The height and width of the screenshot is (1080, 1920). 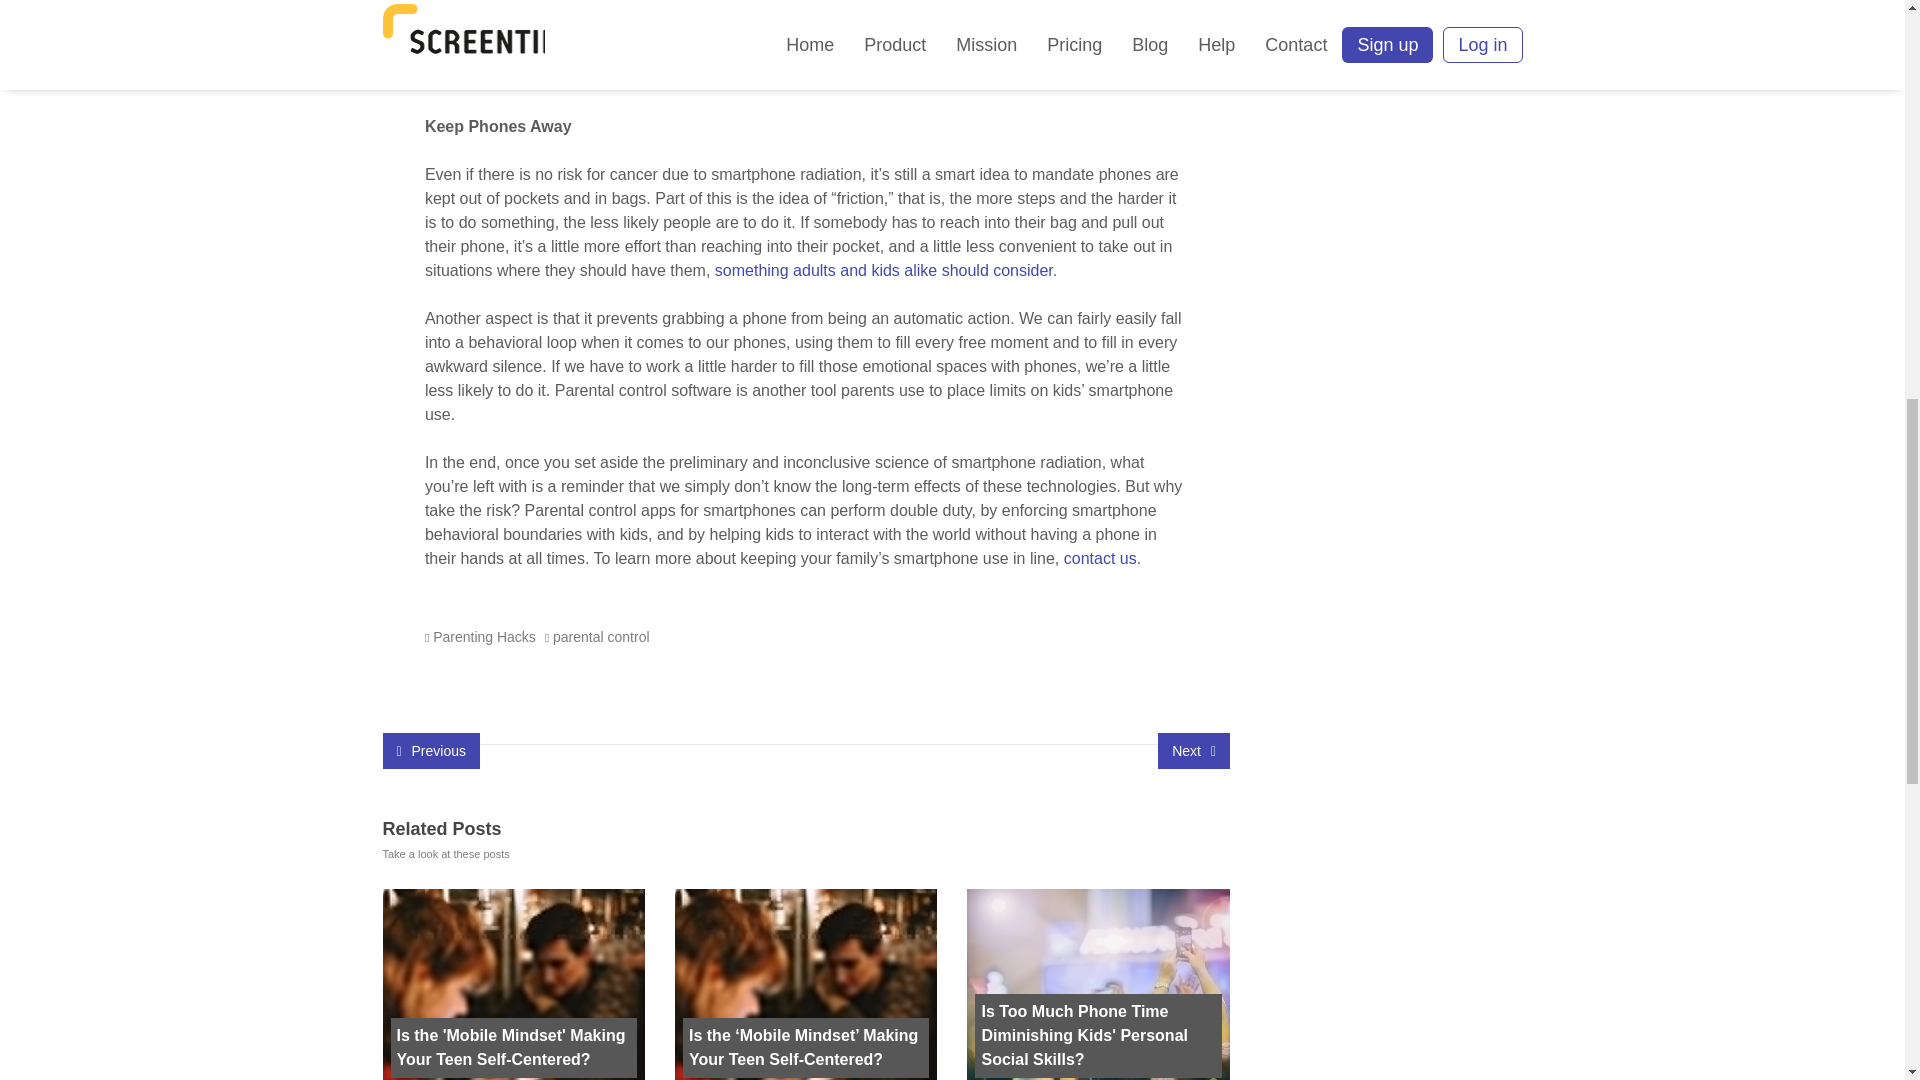 What do you see at coordinates (430, 750) in the screenshot?
I see `Previous` at bounding box center [430, 750].